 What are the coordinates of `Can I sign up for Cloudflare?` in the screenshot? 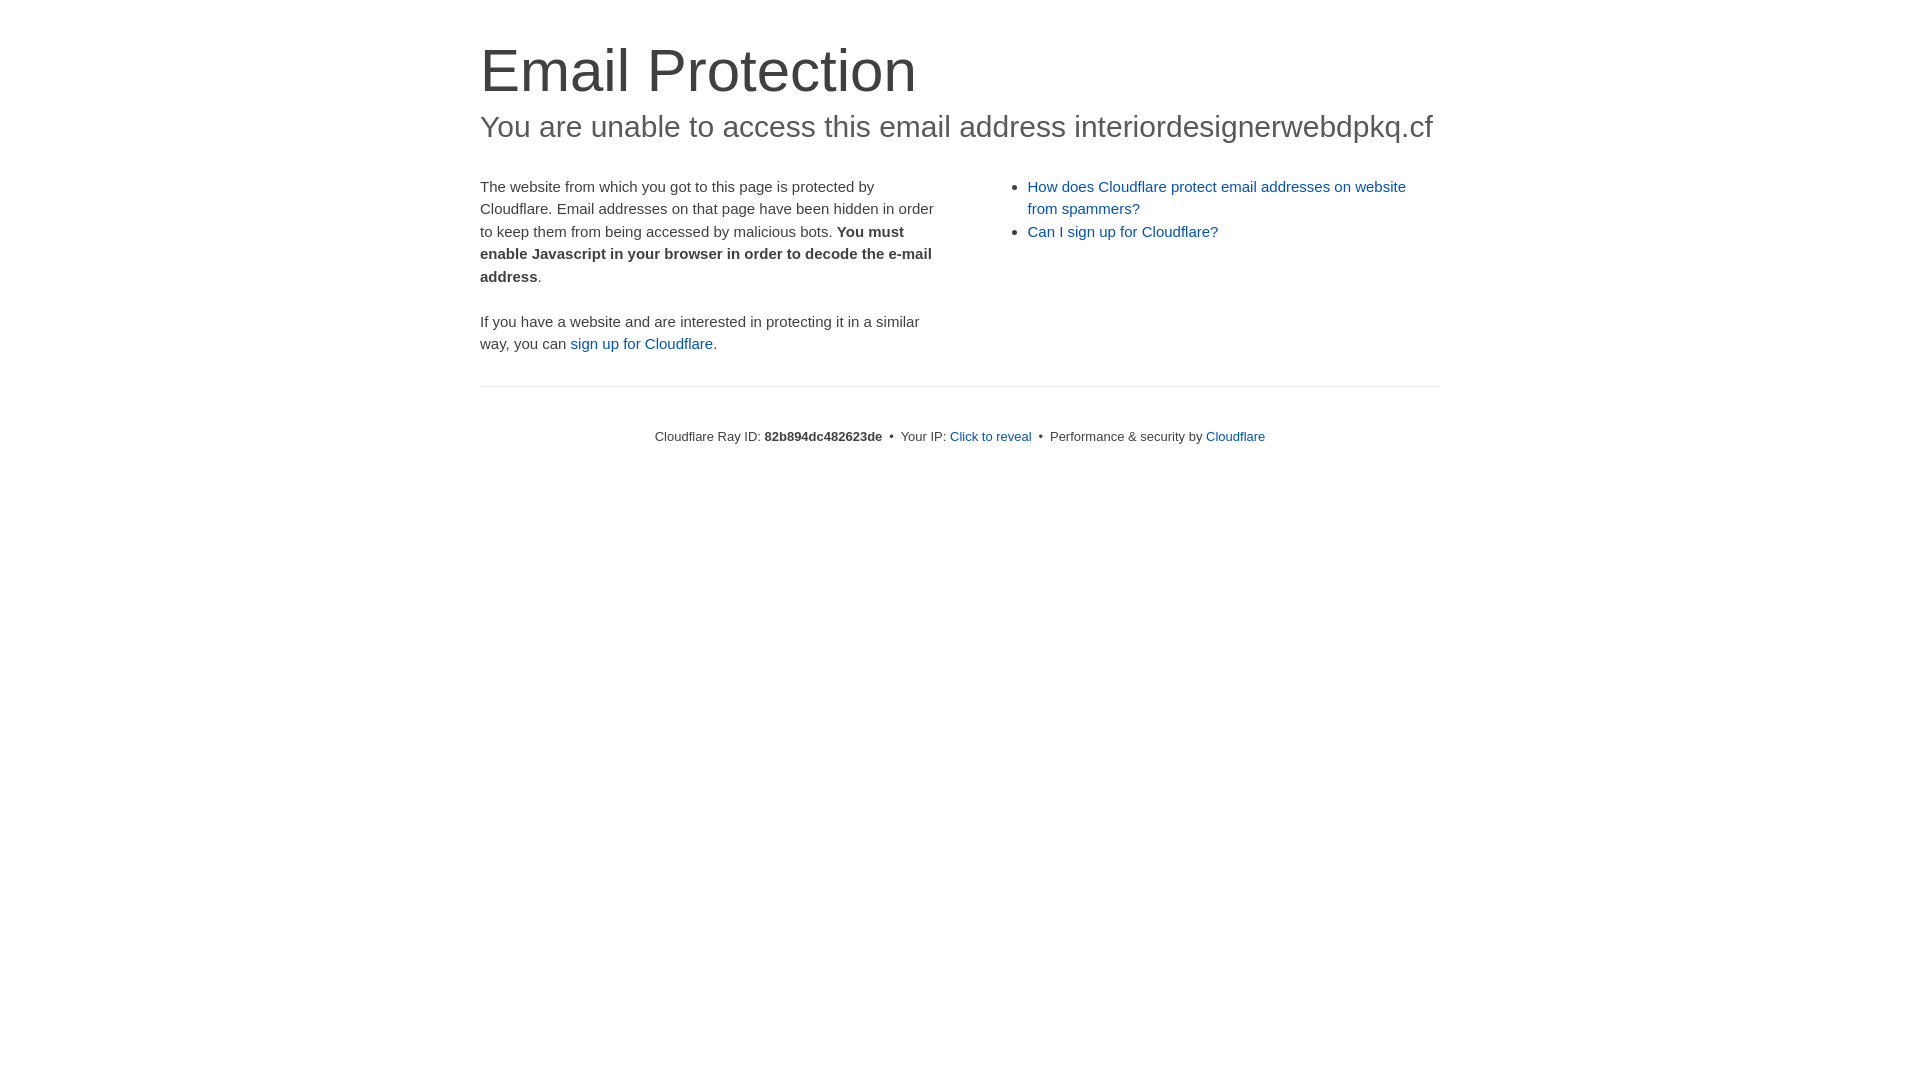 It's located at (1124, 232).